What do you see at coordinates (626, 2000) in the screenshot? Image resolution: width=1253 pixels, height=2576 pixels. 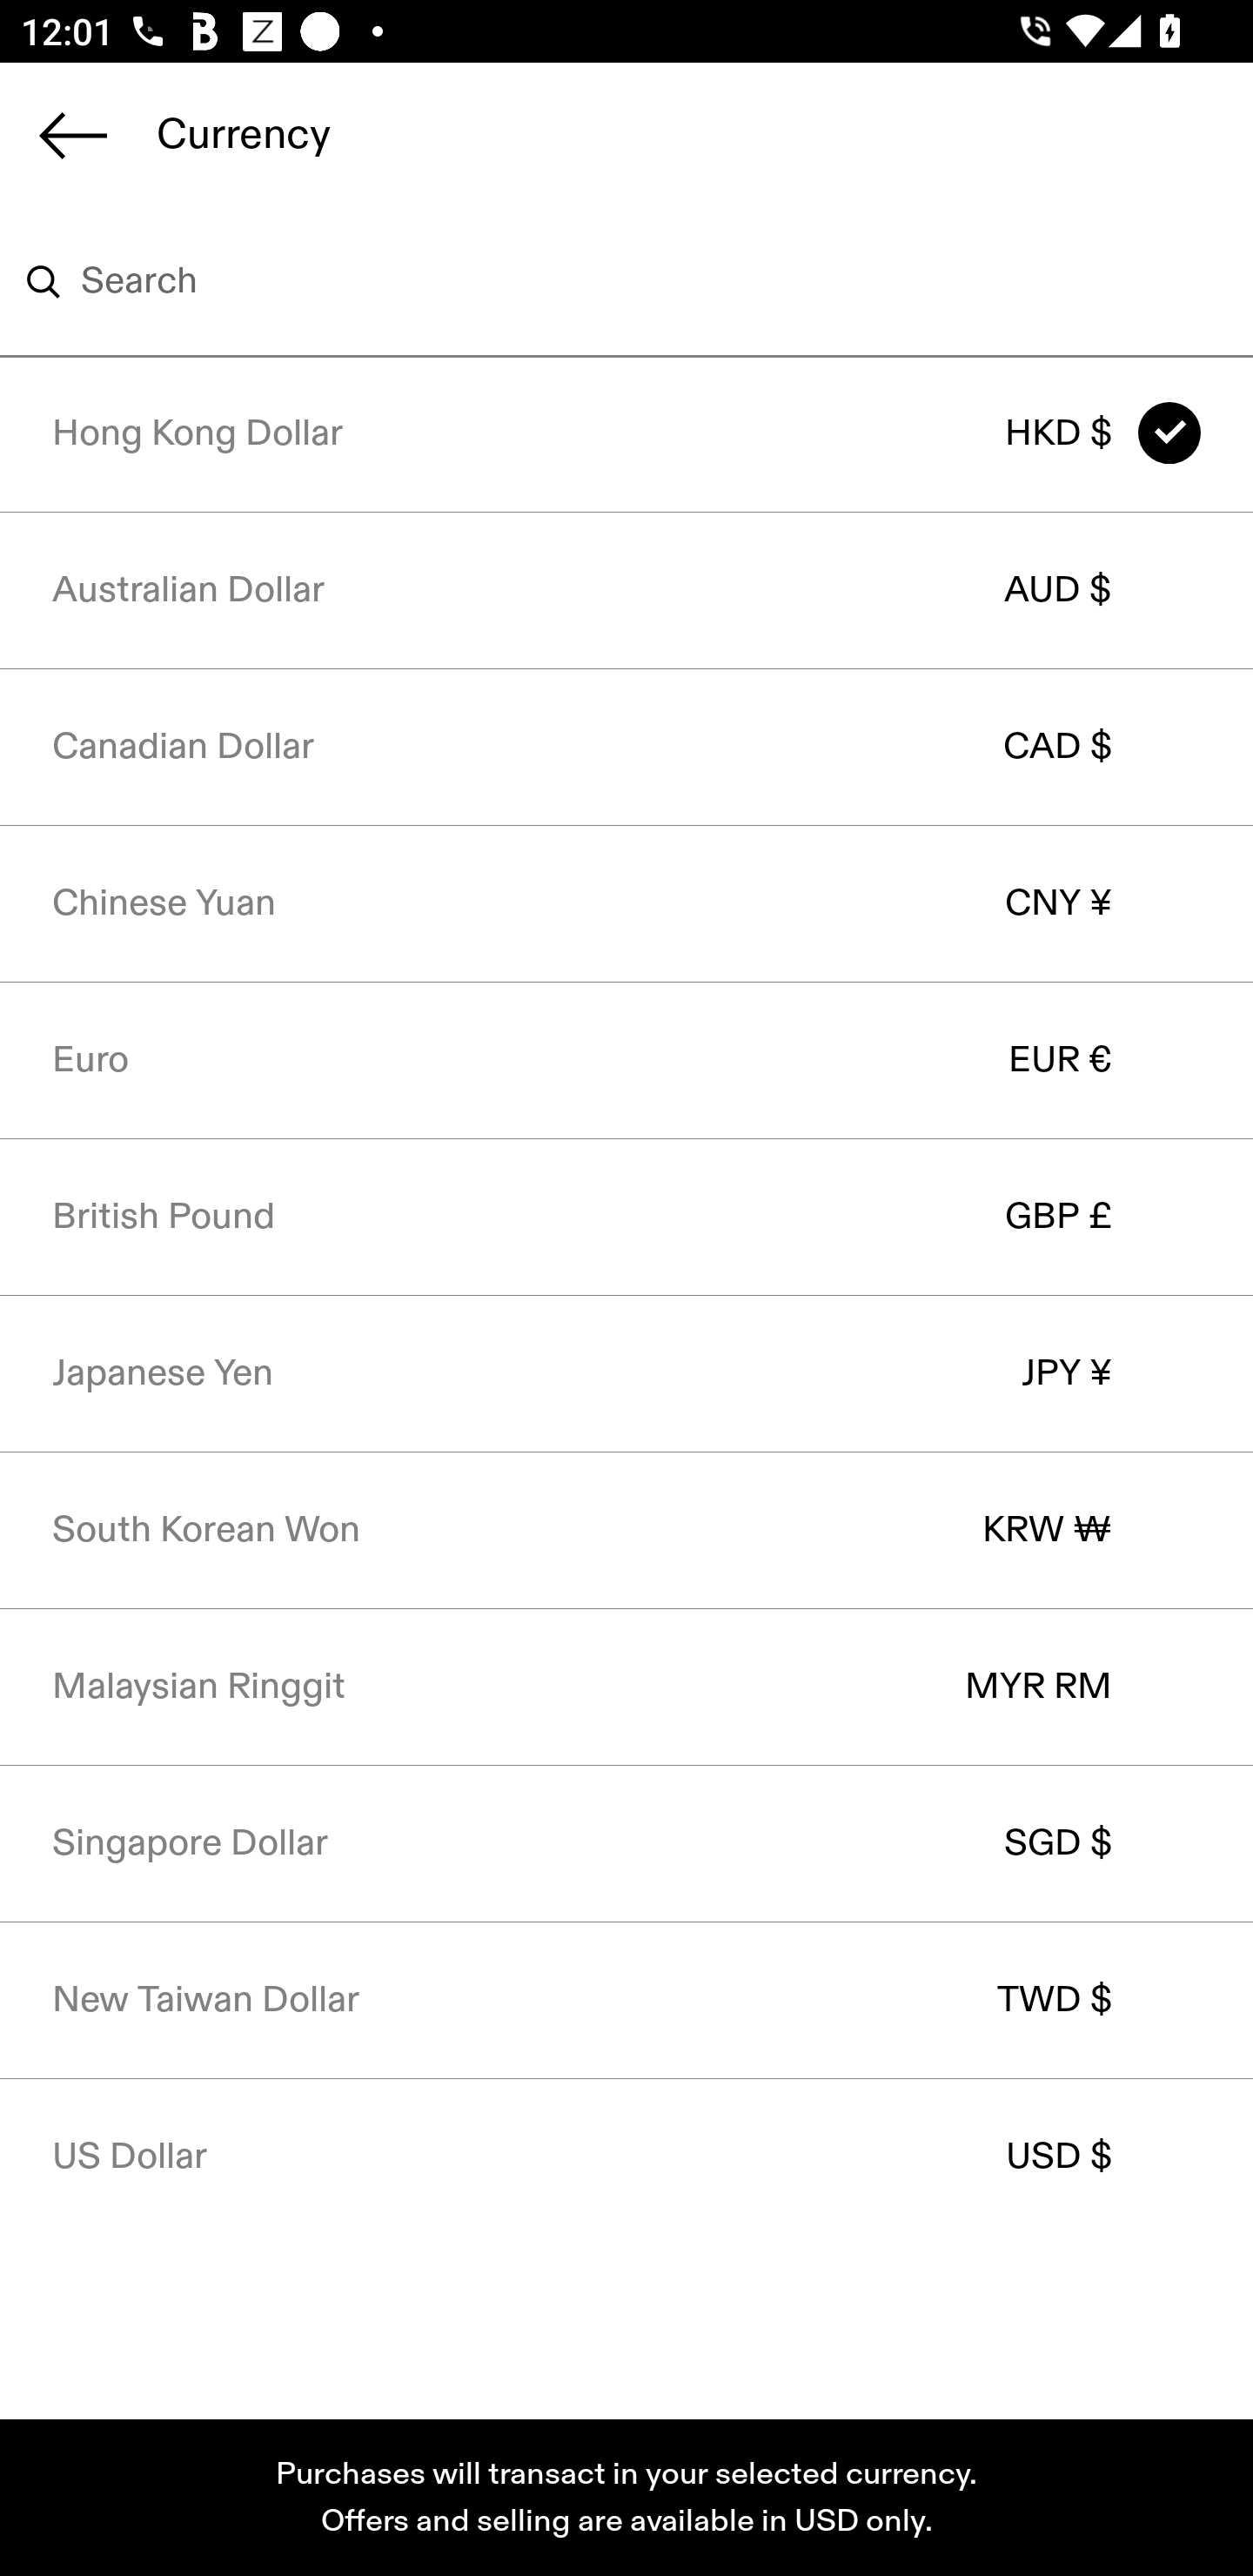 I see `New Taiwan Dollar TWD $` at bounding box center [626, 2000].